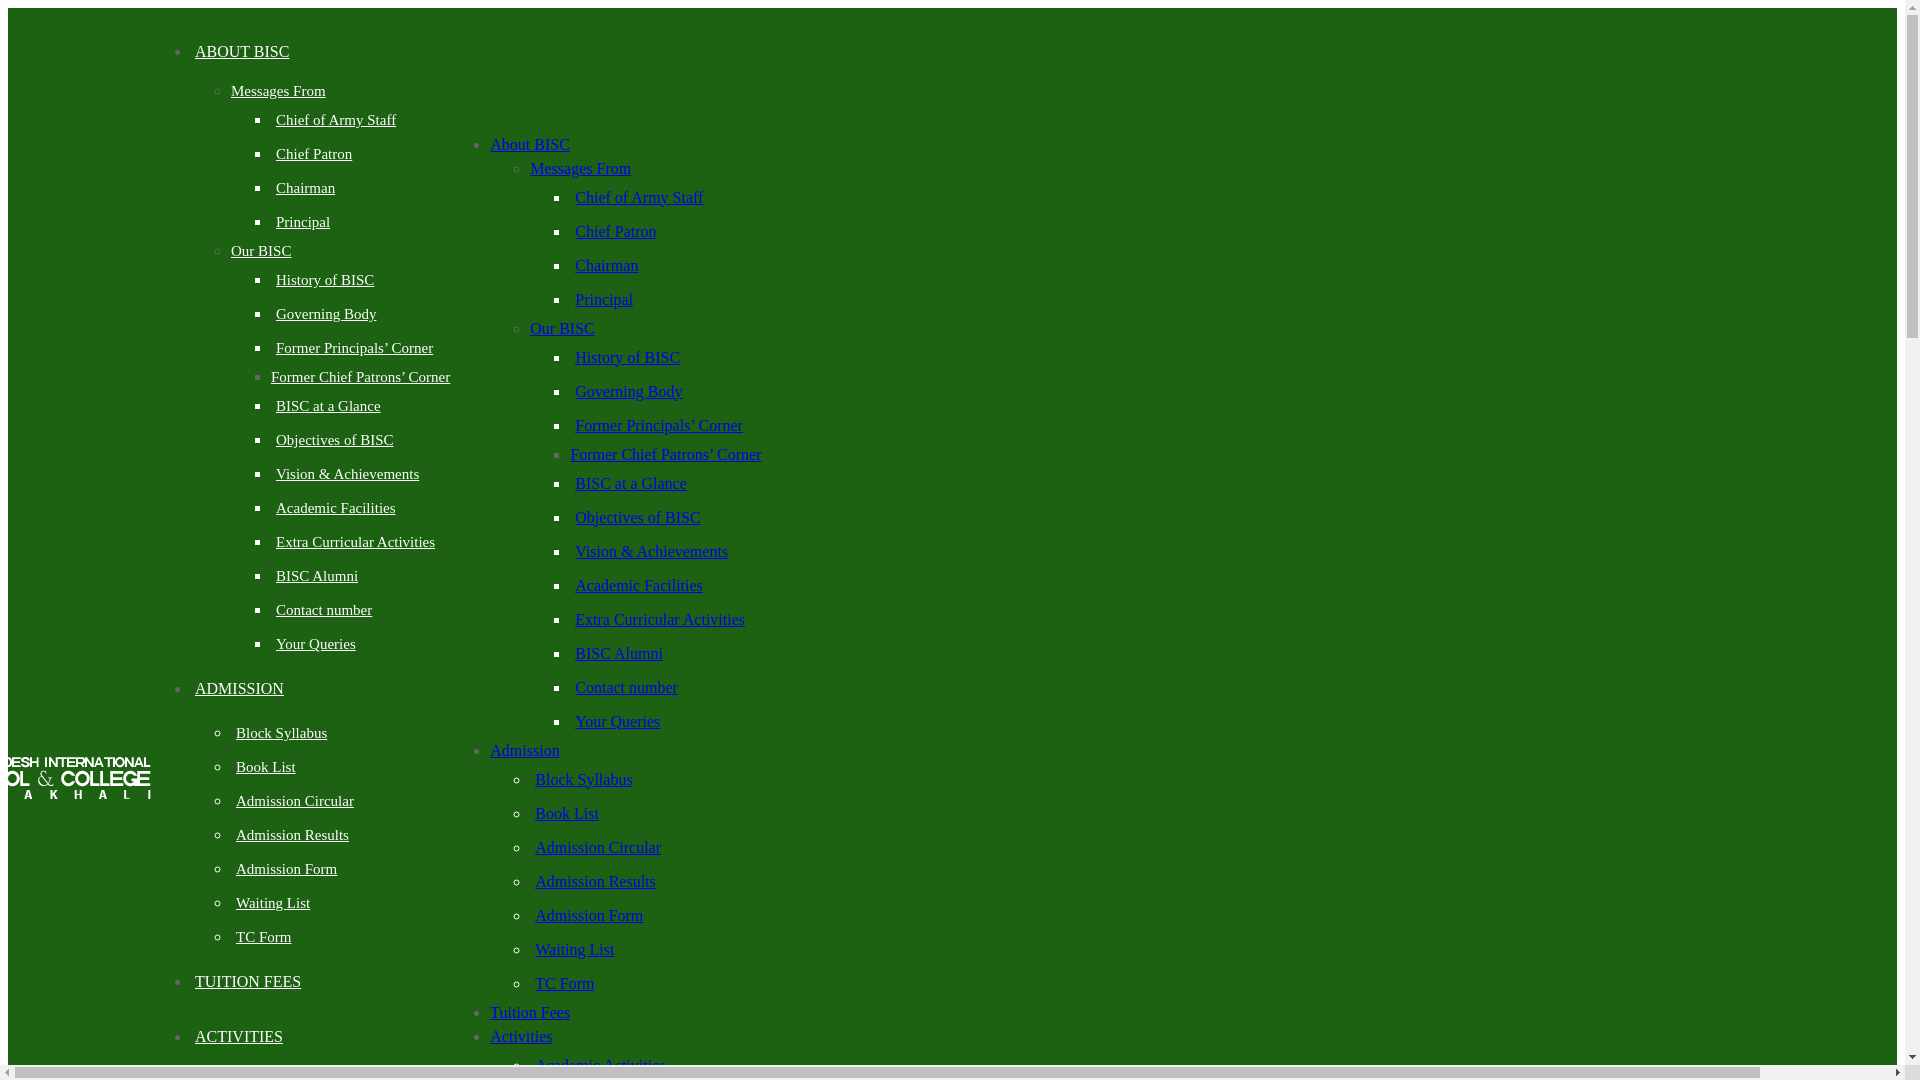 The width and height of the screenshot is (1920, 1080). I want to click on Admission, so click(524, 750).